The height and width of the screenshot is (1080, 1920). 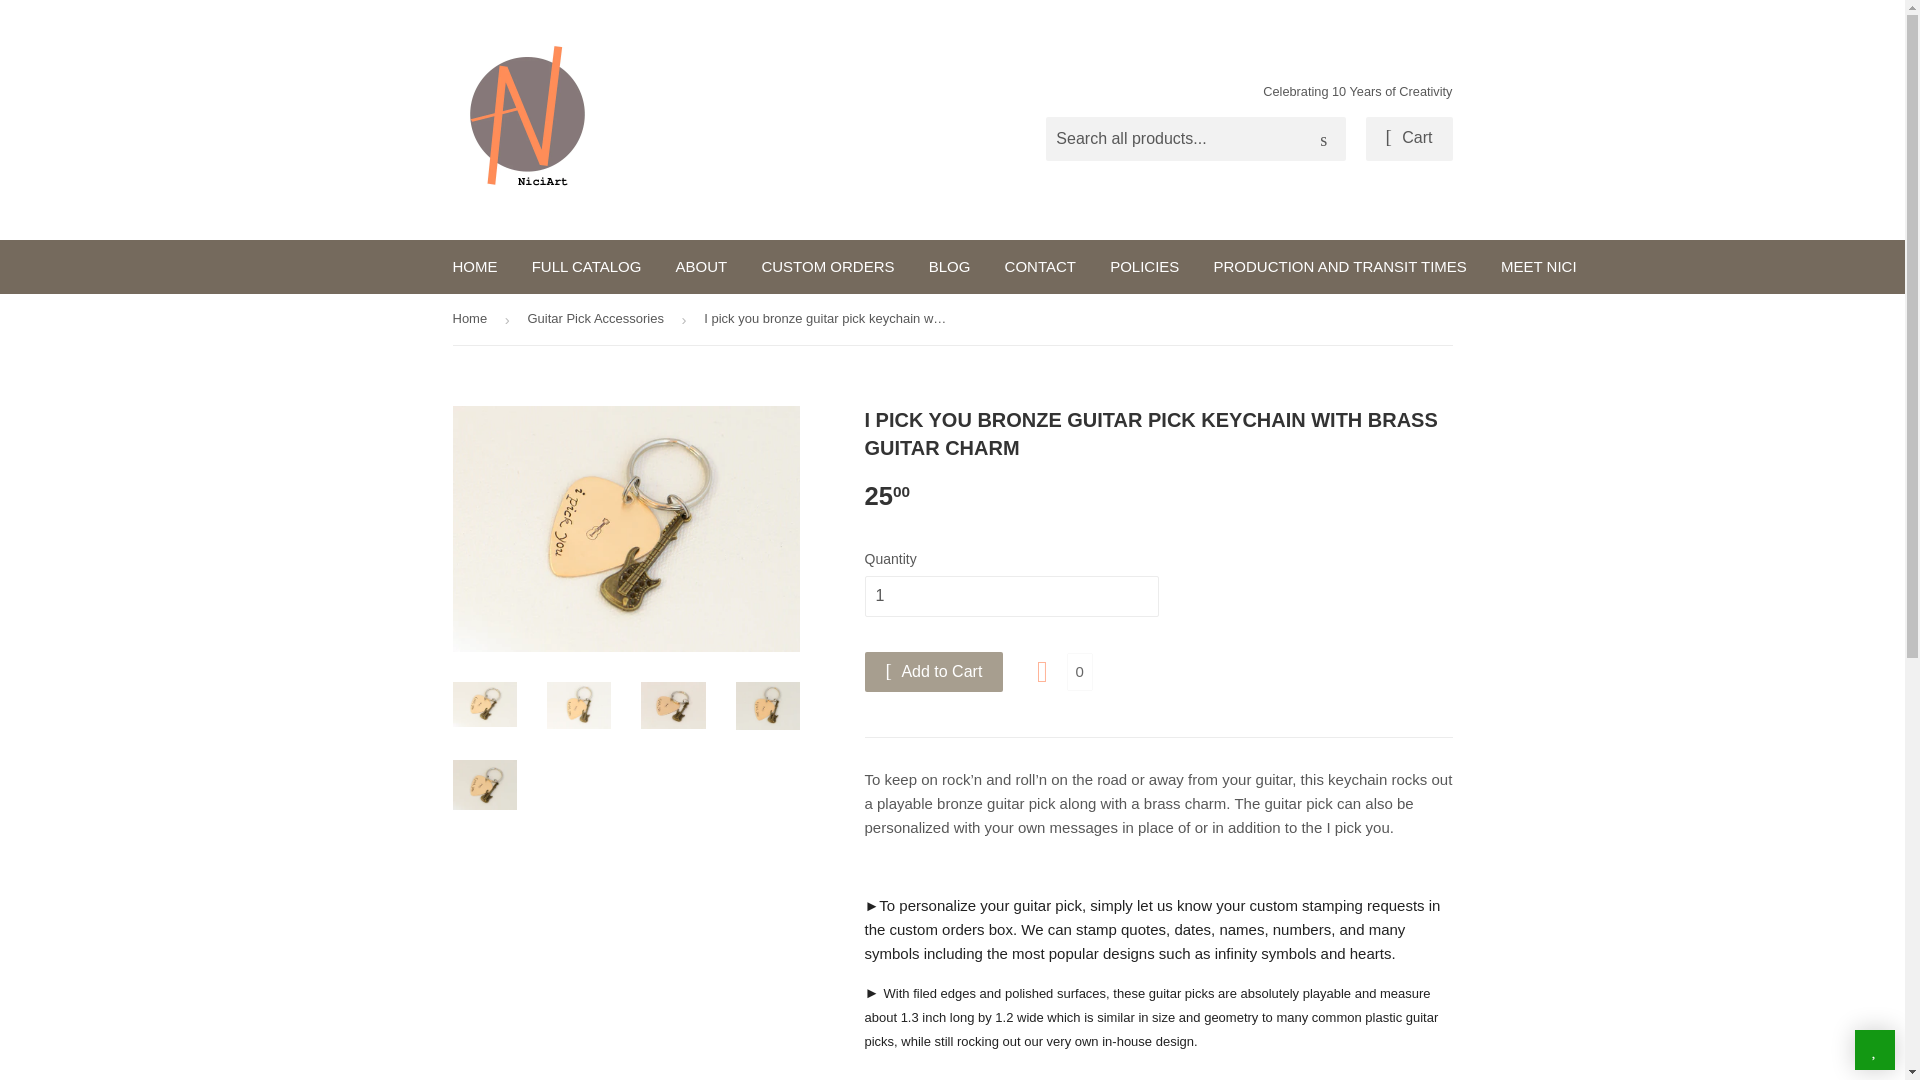 What do you see at coordinates (1144, 266) in the screenshot?
I see `POLICIES` at bounding box center [1144, 266].